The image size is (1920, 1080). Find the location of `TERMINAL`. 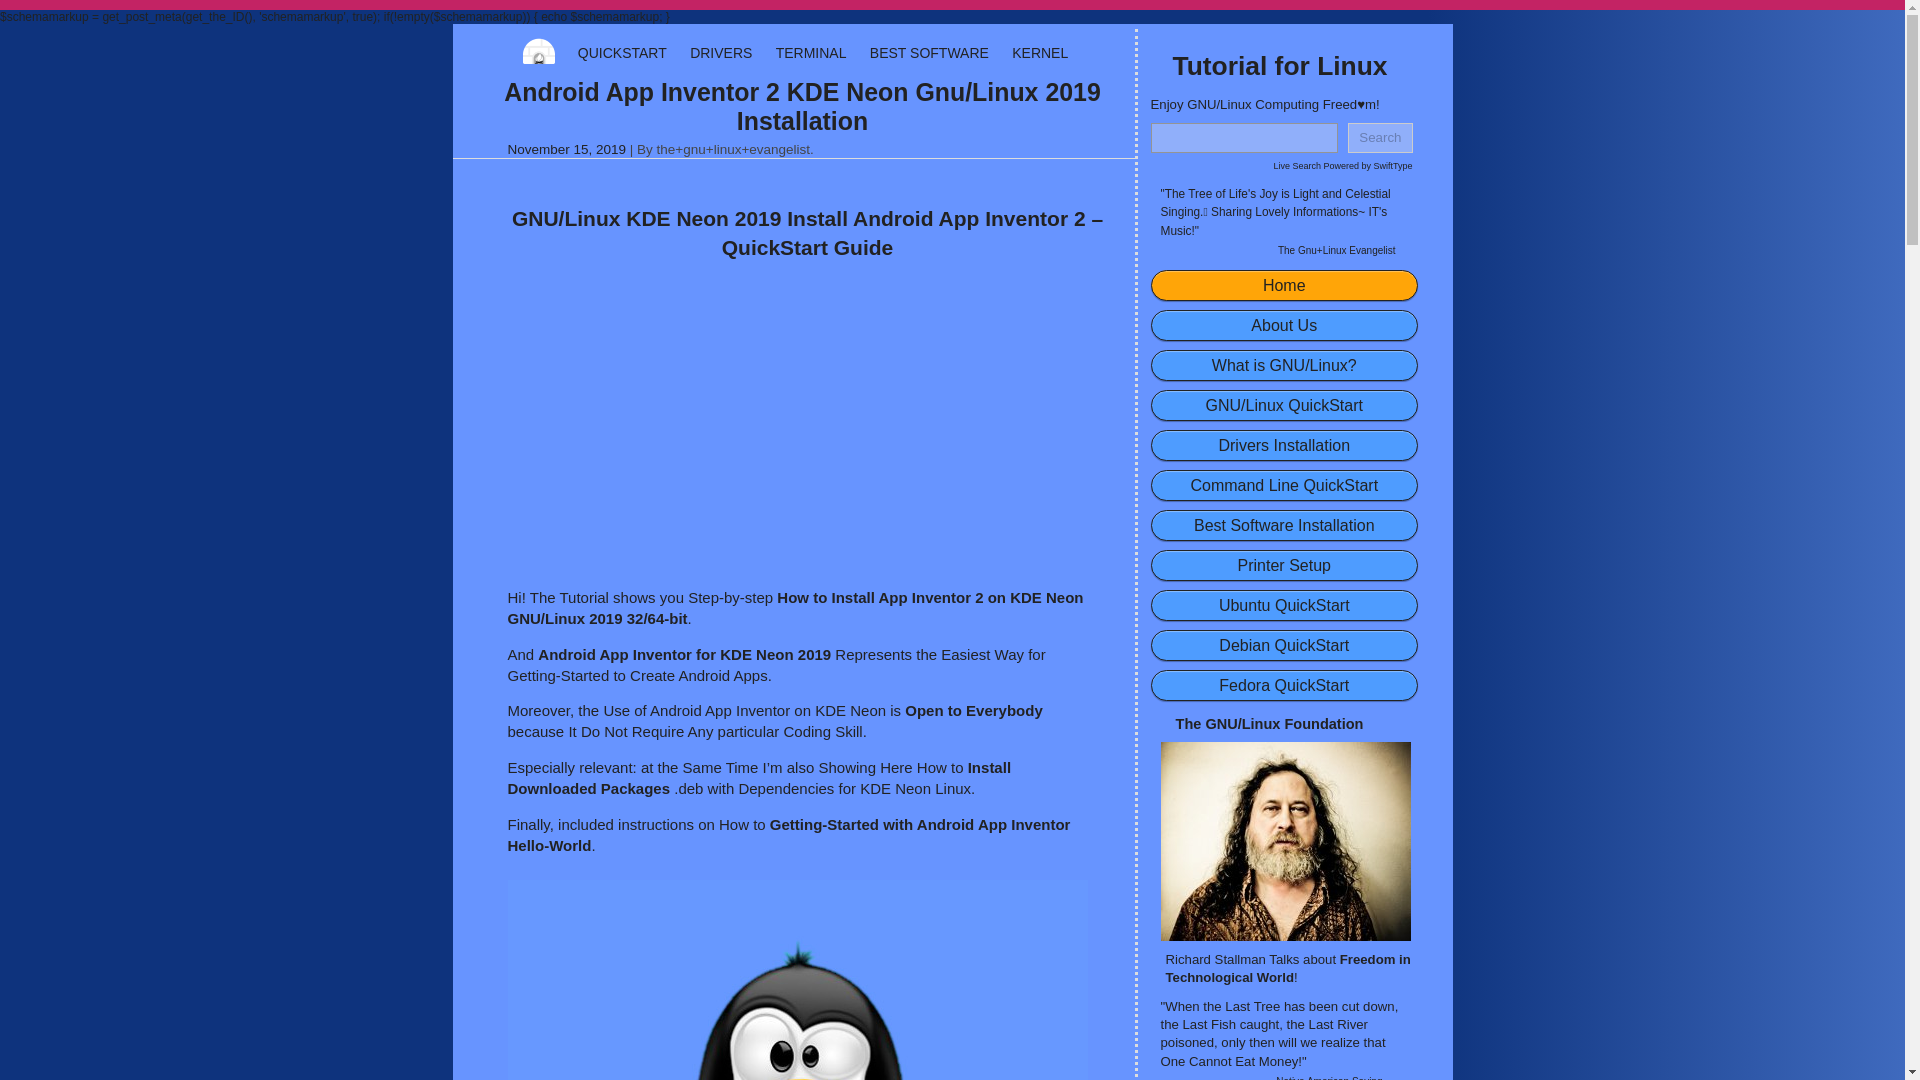

TERMINAL is located at coordinates (810, 52).